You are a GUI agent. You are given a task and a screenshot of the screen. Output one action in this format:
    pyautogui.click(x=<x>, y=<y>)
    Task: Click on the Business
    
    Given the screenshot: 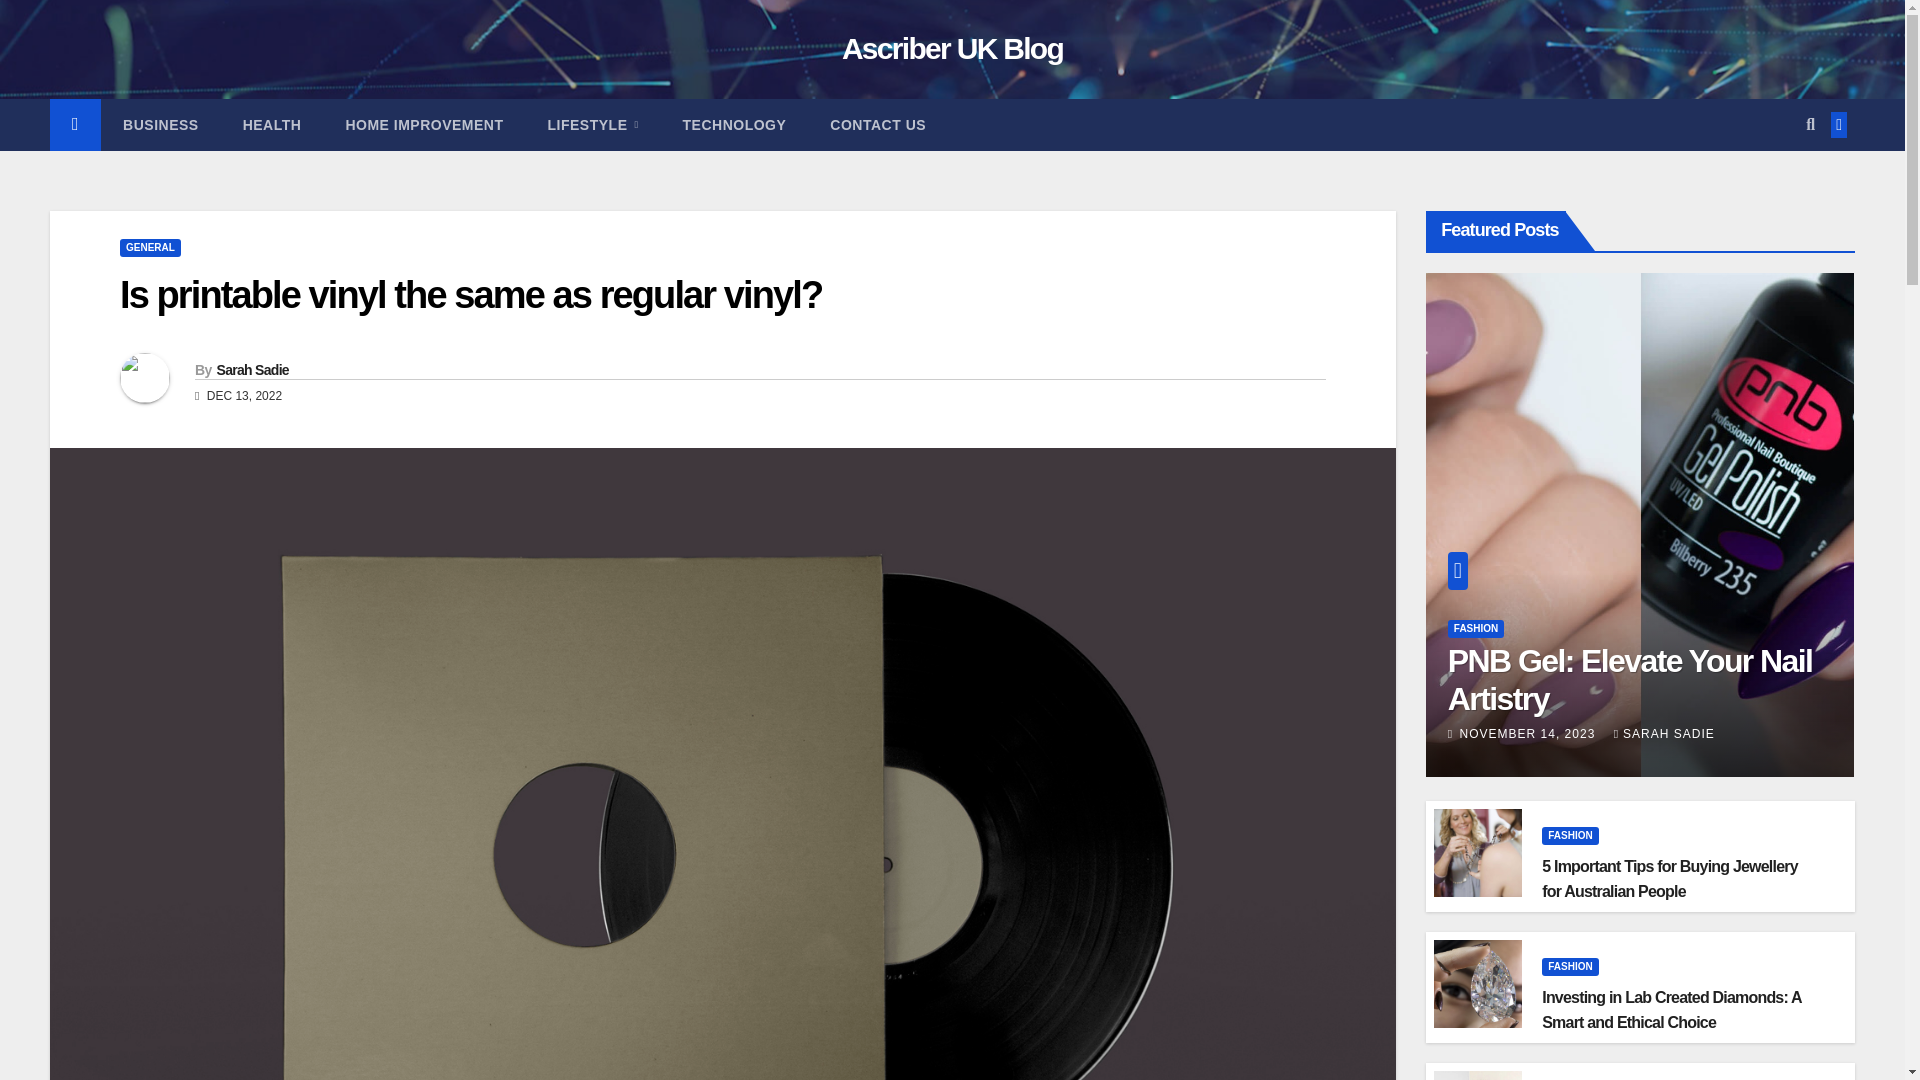 What is the action you would take?
    pyautogui.click(x=160, y=125)
    